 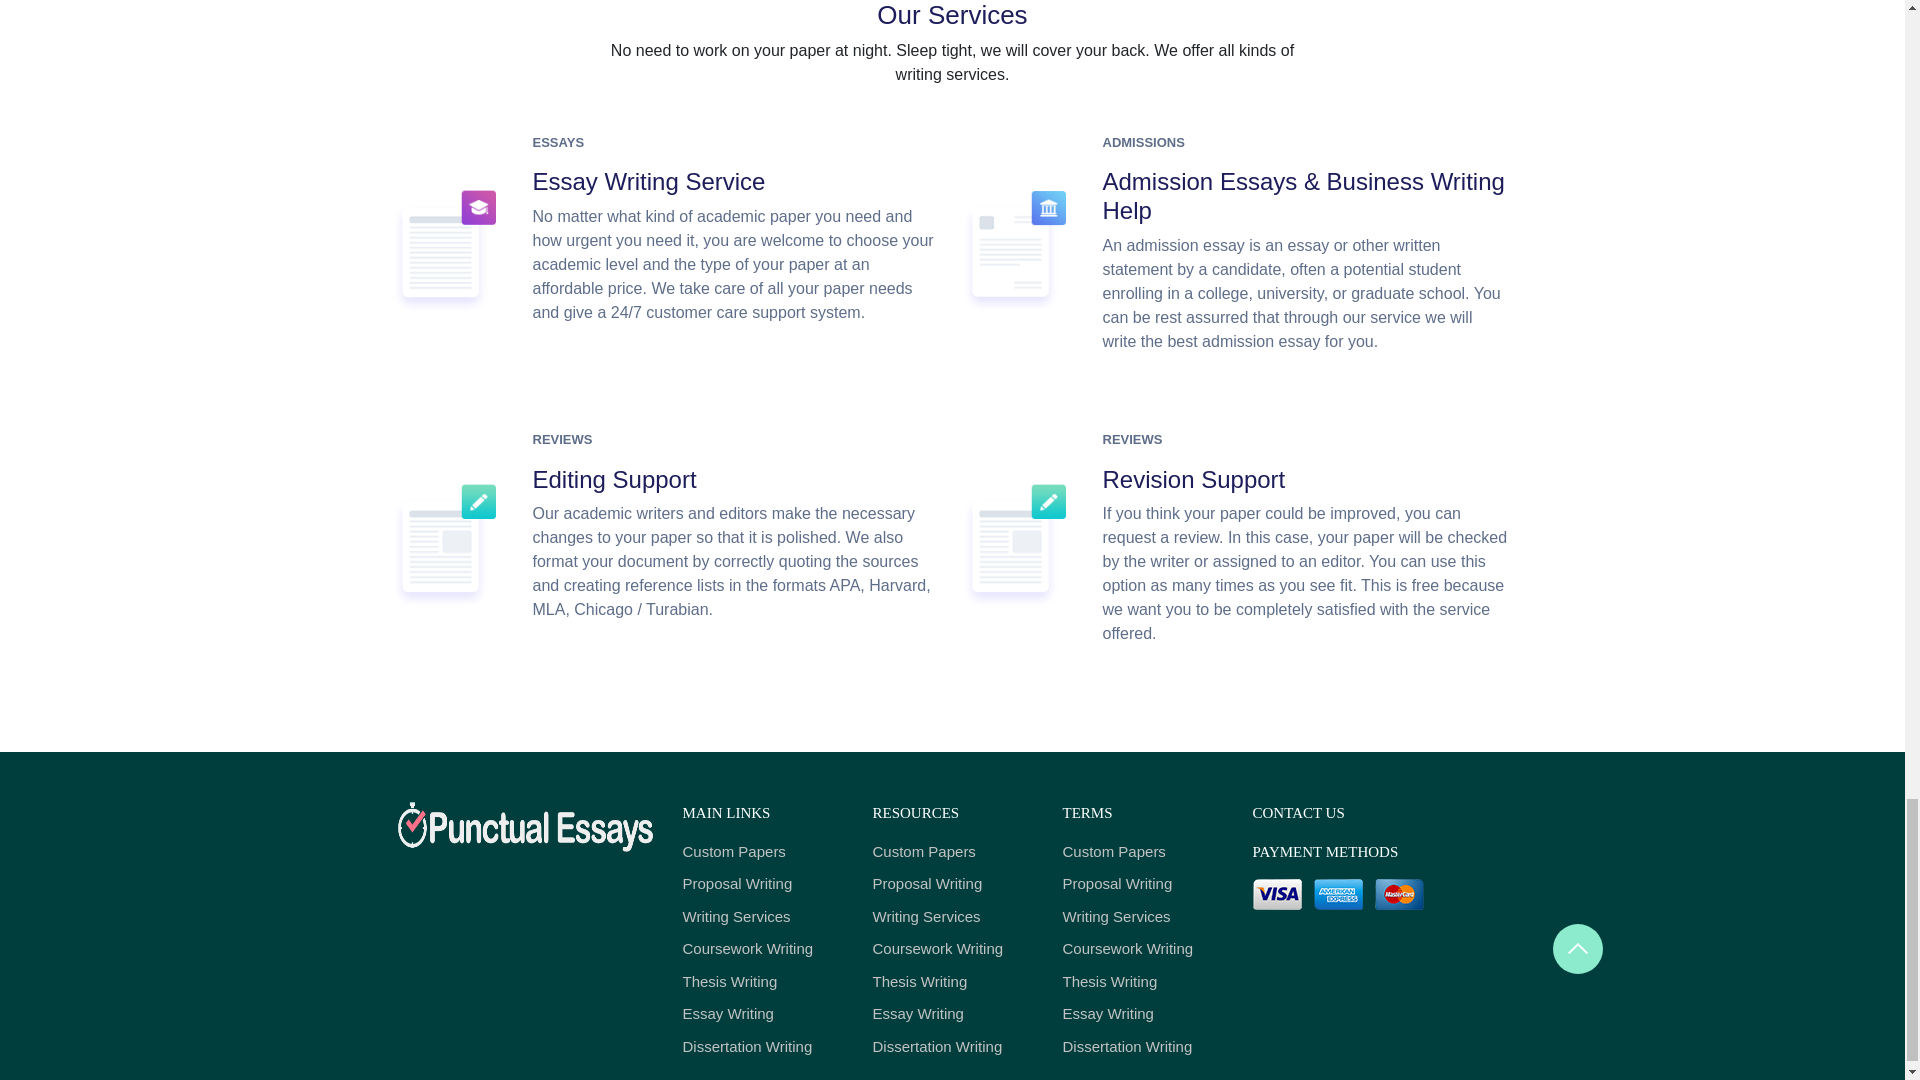 What do you see at coordinates (952, 852) in the screenshot?
I see `Custom Papers` at bounding box center [952, 852].